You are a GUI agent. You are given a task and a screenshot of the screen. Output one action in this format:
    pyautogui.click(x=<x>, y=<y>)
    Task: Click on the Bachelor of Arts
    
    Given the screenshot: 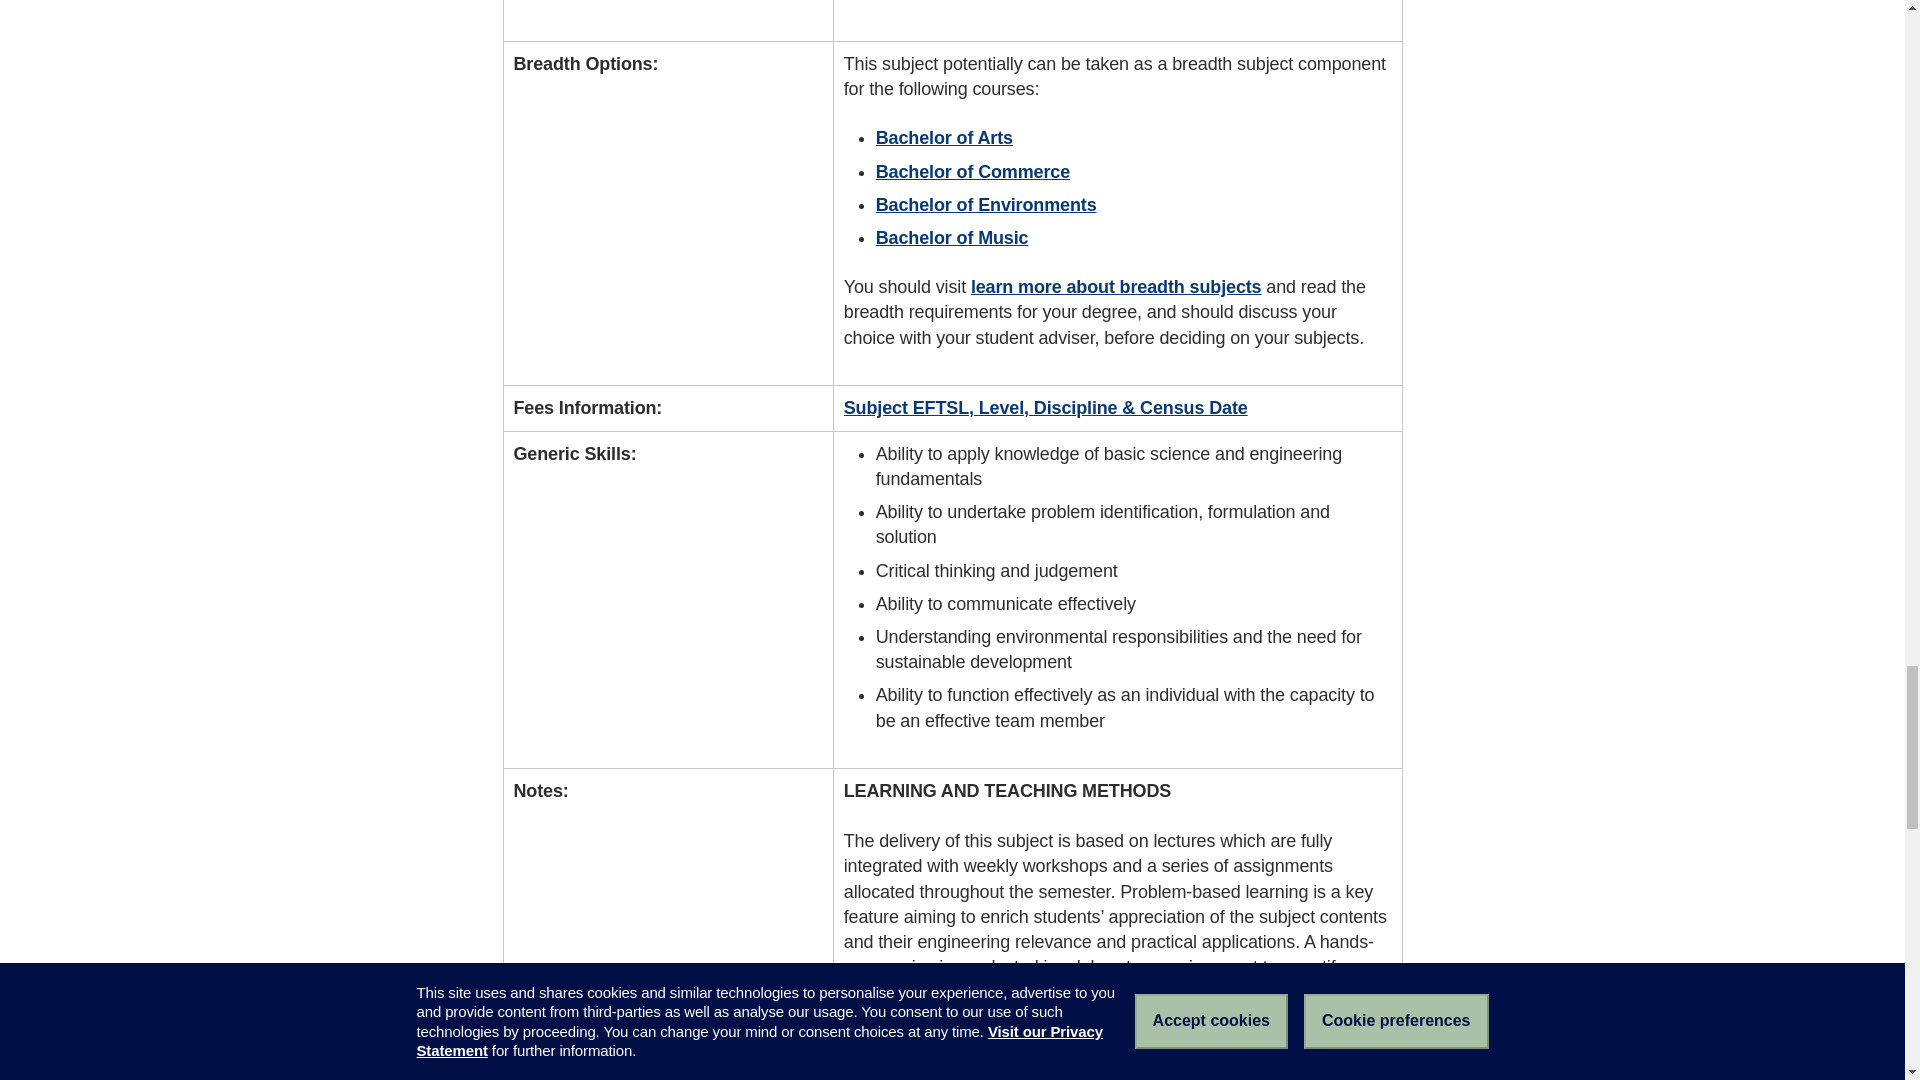 What is the action you would take?
    pyautogui.click(x=944, y=138)
    